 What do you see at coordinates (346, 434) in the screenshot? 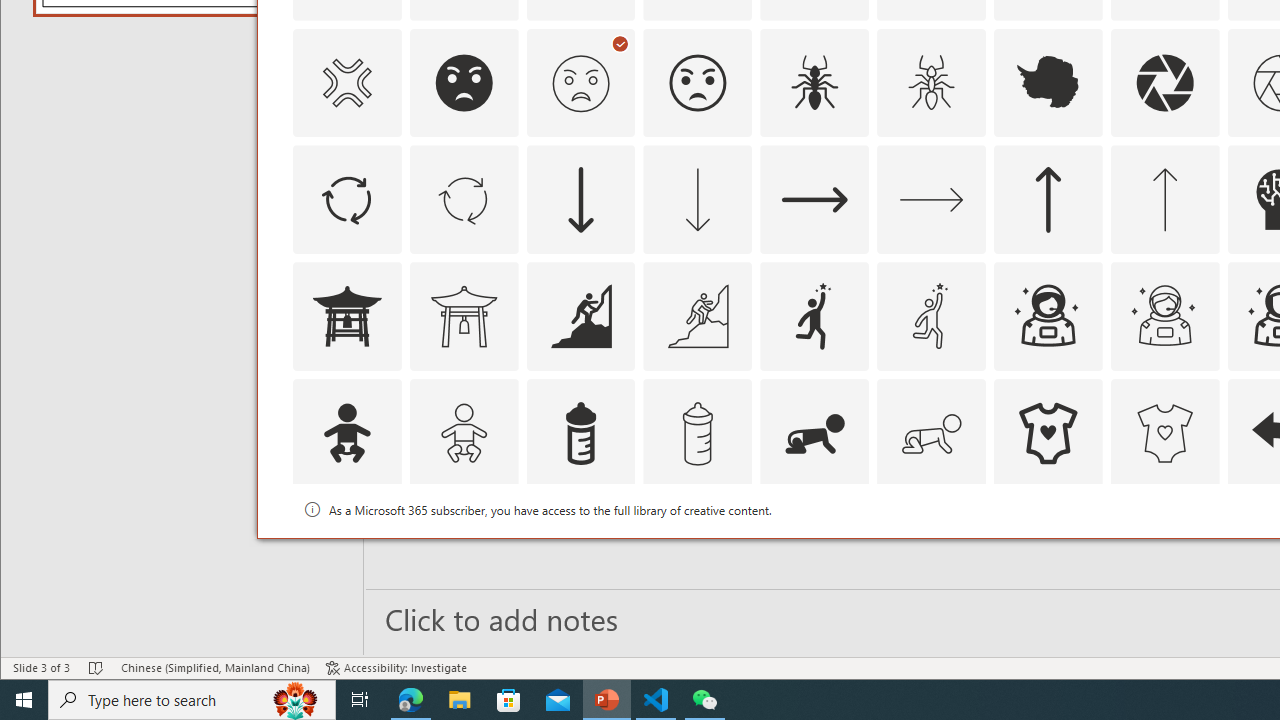
I see `AutomationID: Icons_Baby` at bounding box center [346, 434].